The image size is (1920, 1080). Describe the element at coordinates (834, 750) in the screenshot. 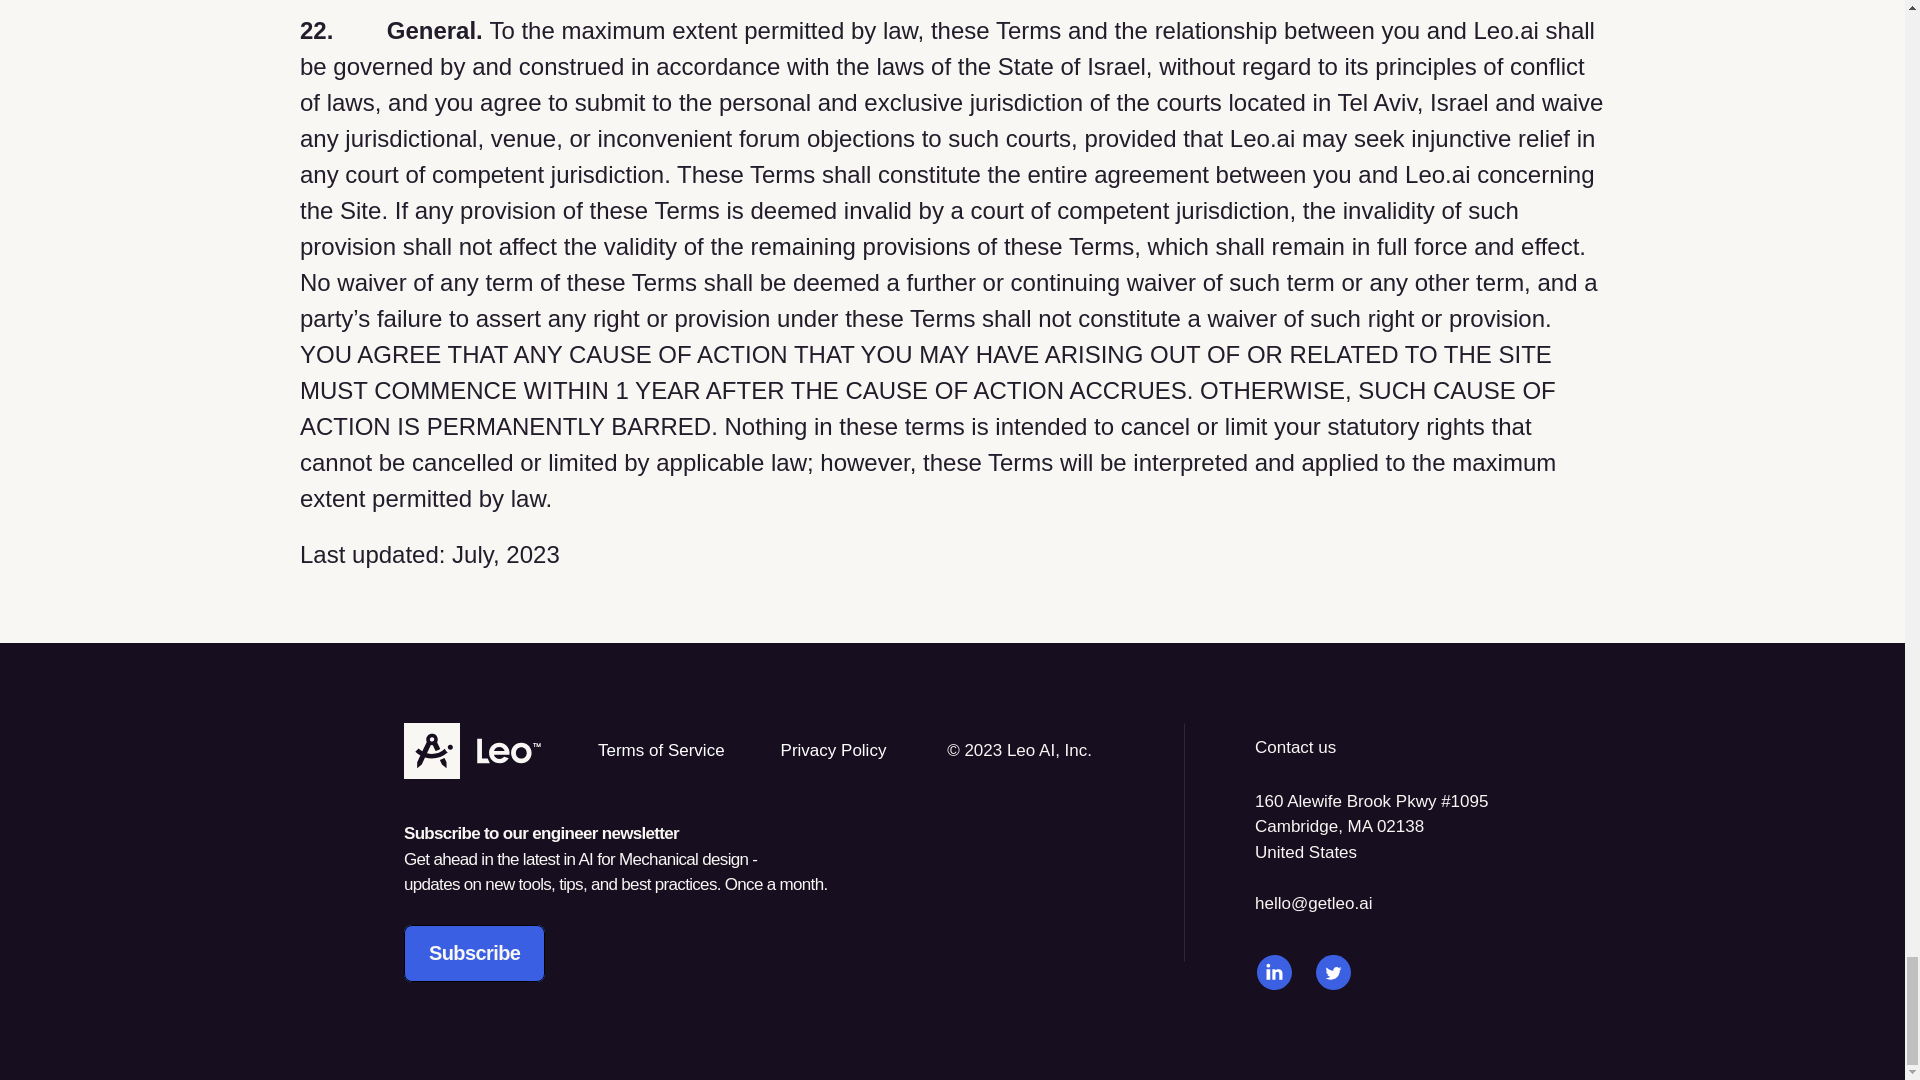

I see `Privacy Policy` at that location.